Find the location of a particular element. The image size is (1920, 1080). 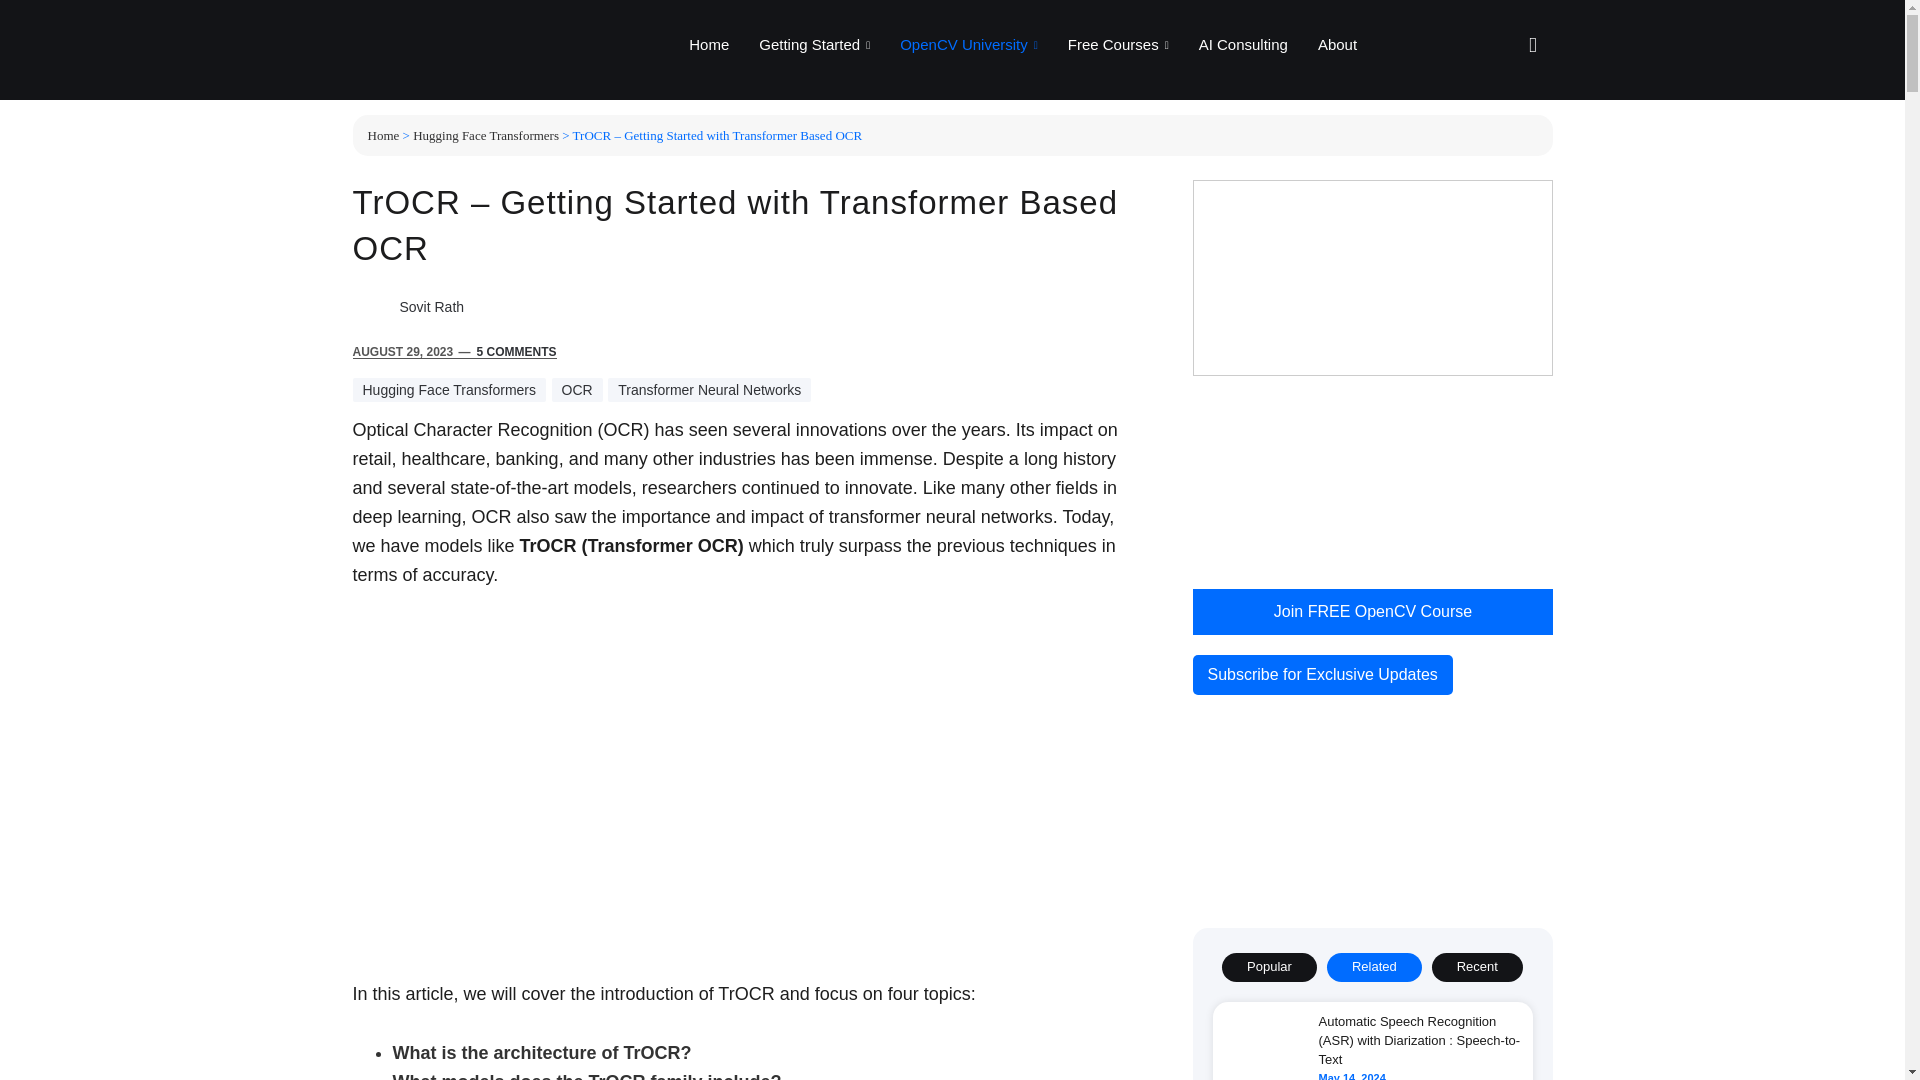

Hugging Face Transformers is located at coordinates (485, 135).